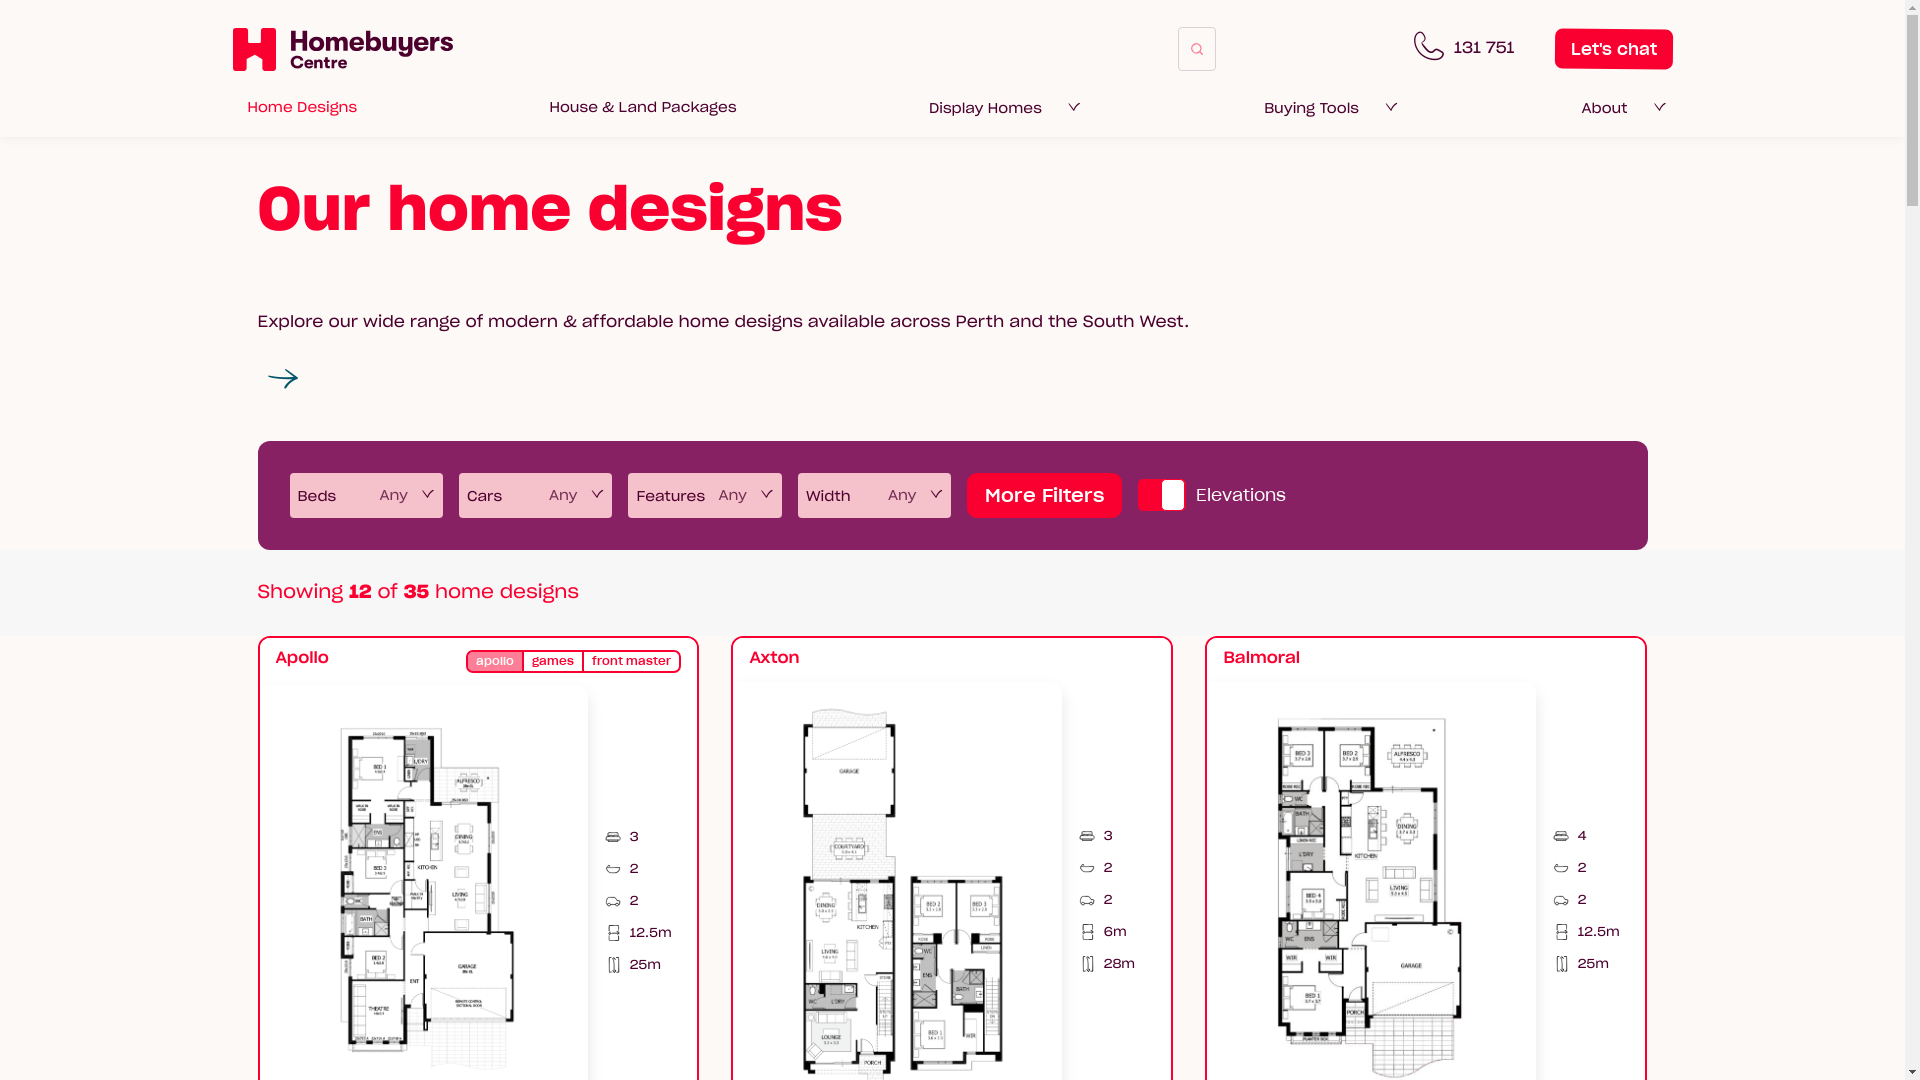  What do you see at coordinates (1262, 658) in the screenshot?
I see `Balmoral` at bounding box center [1262, 658].